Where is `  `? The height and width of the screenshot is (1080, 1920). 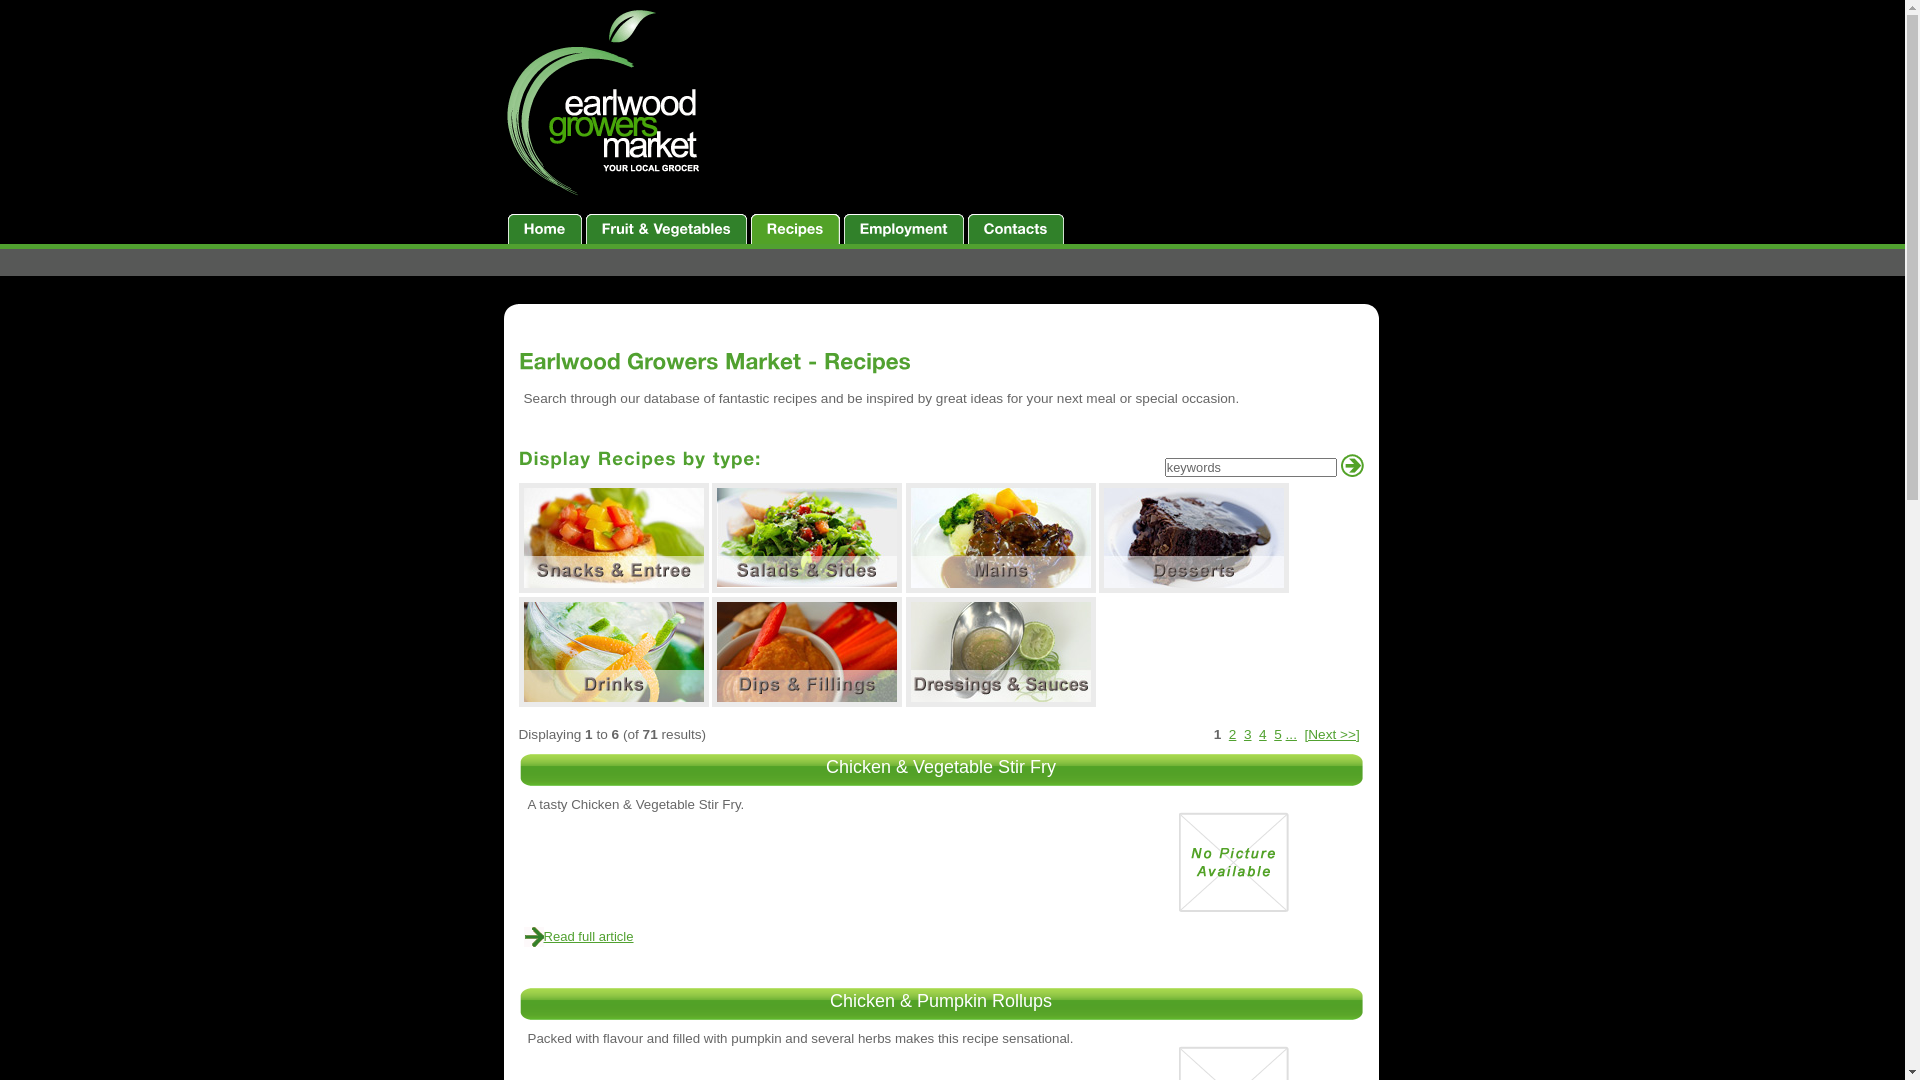
   is located at coordinates (613, 538).